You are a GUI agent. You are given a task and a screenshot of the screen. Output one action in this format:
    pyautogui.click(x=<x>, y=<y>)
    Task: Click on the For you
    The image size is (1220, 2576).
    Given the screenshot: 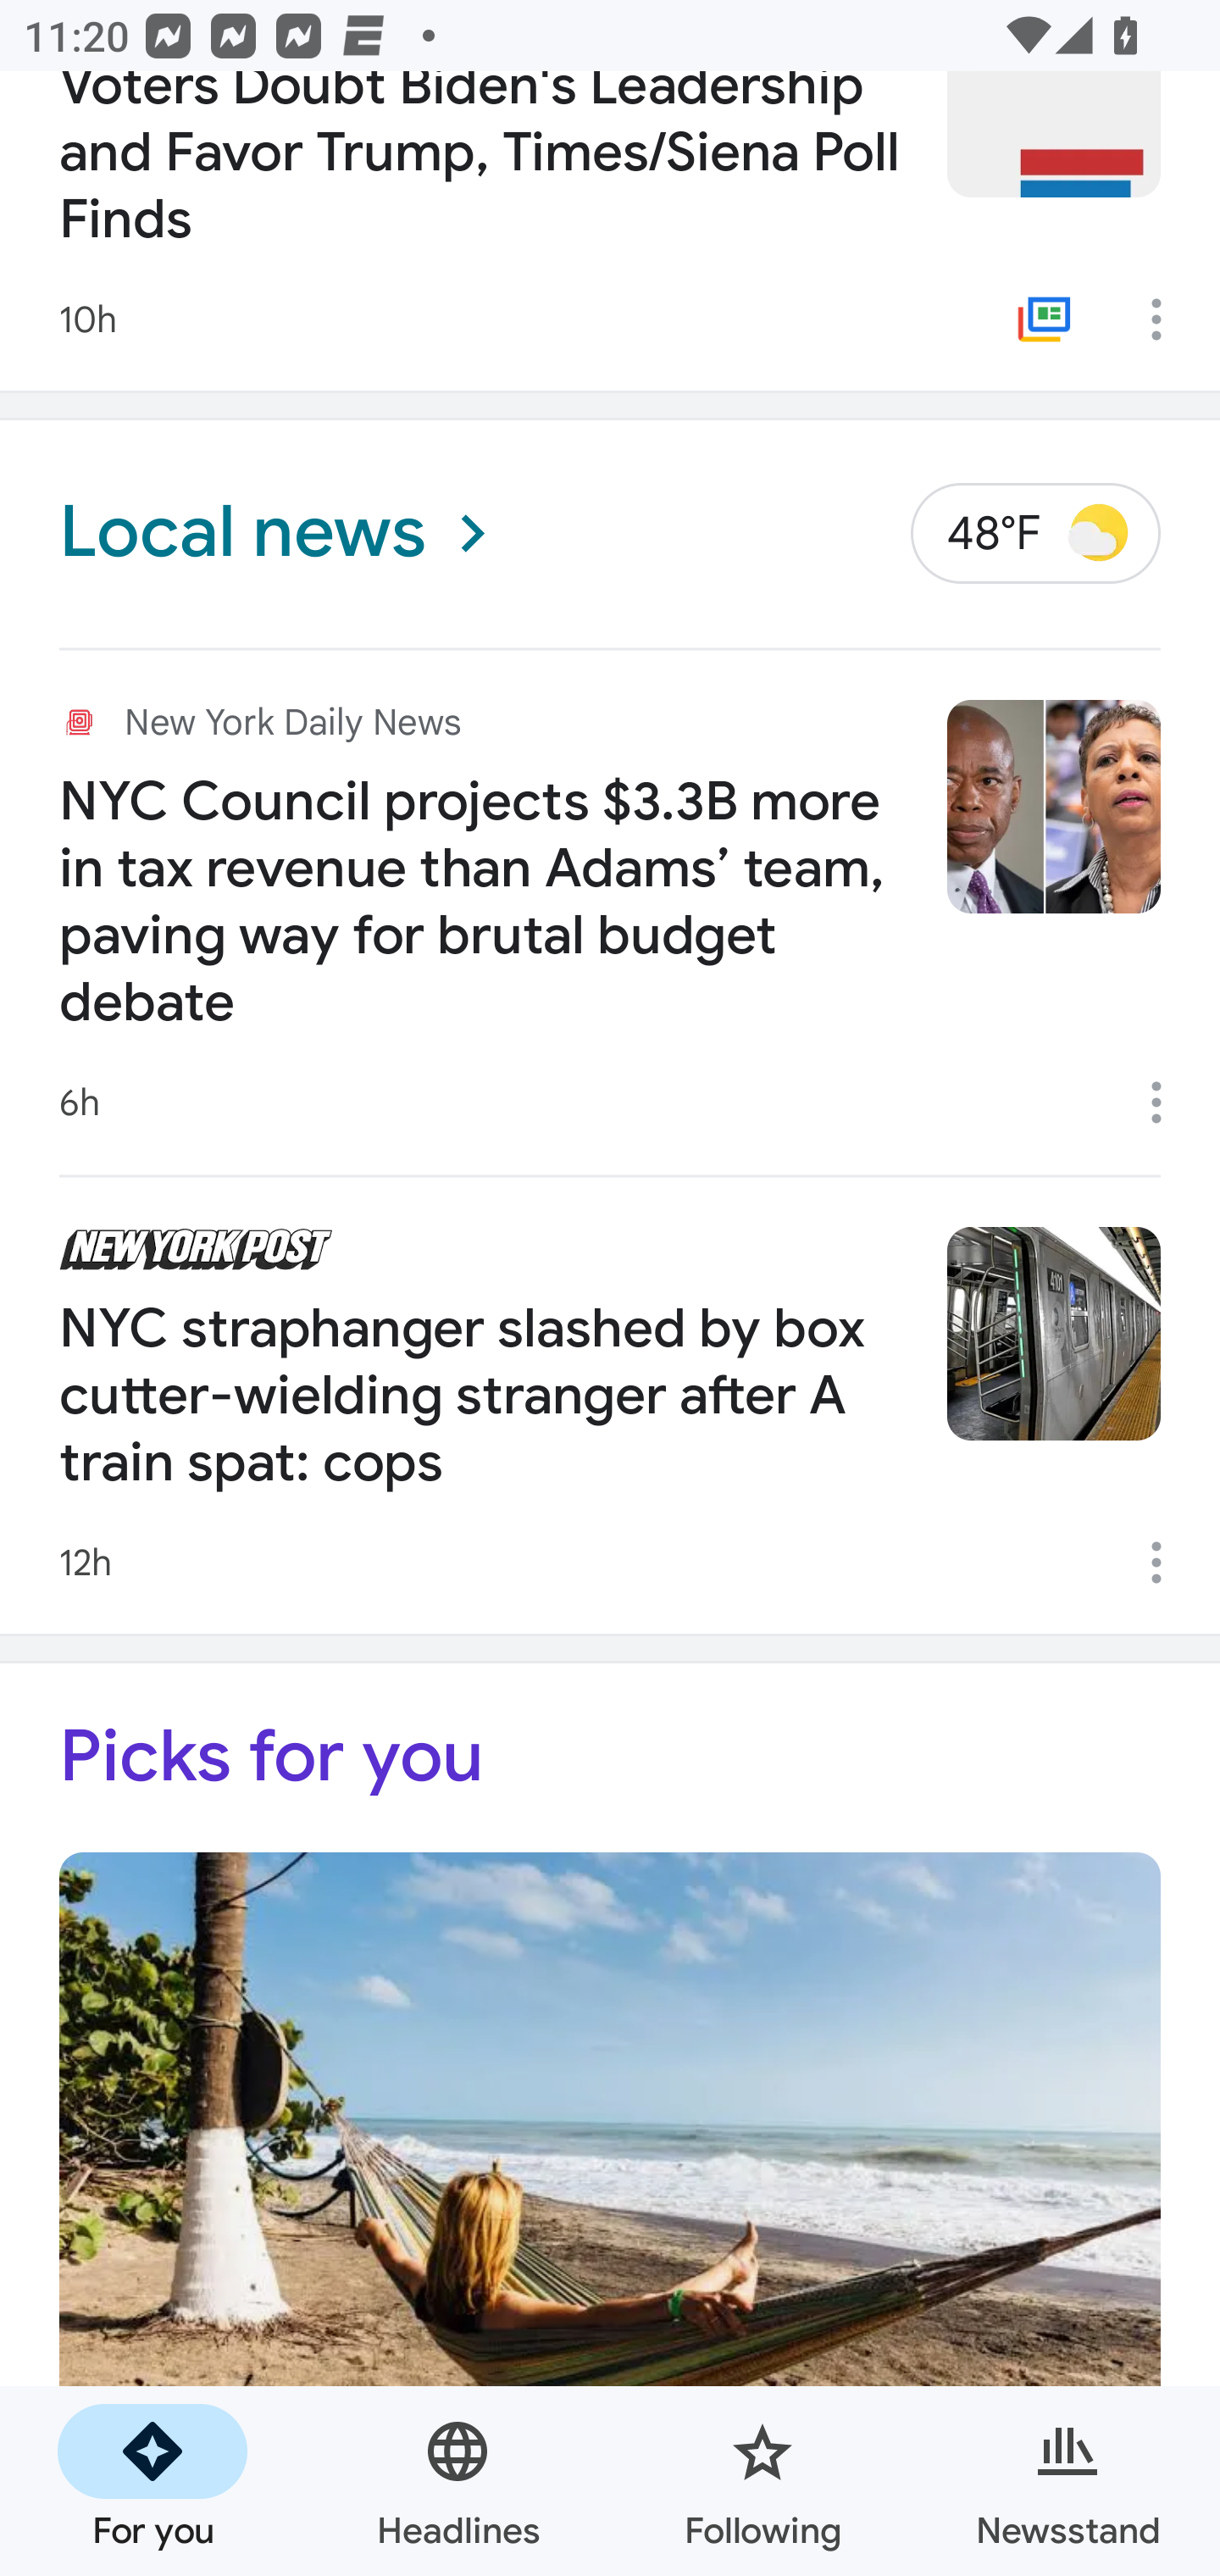 What is the action you would take?
    pyautogui.click(x=152, y=2481)
    